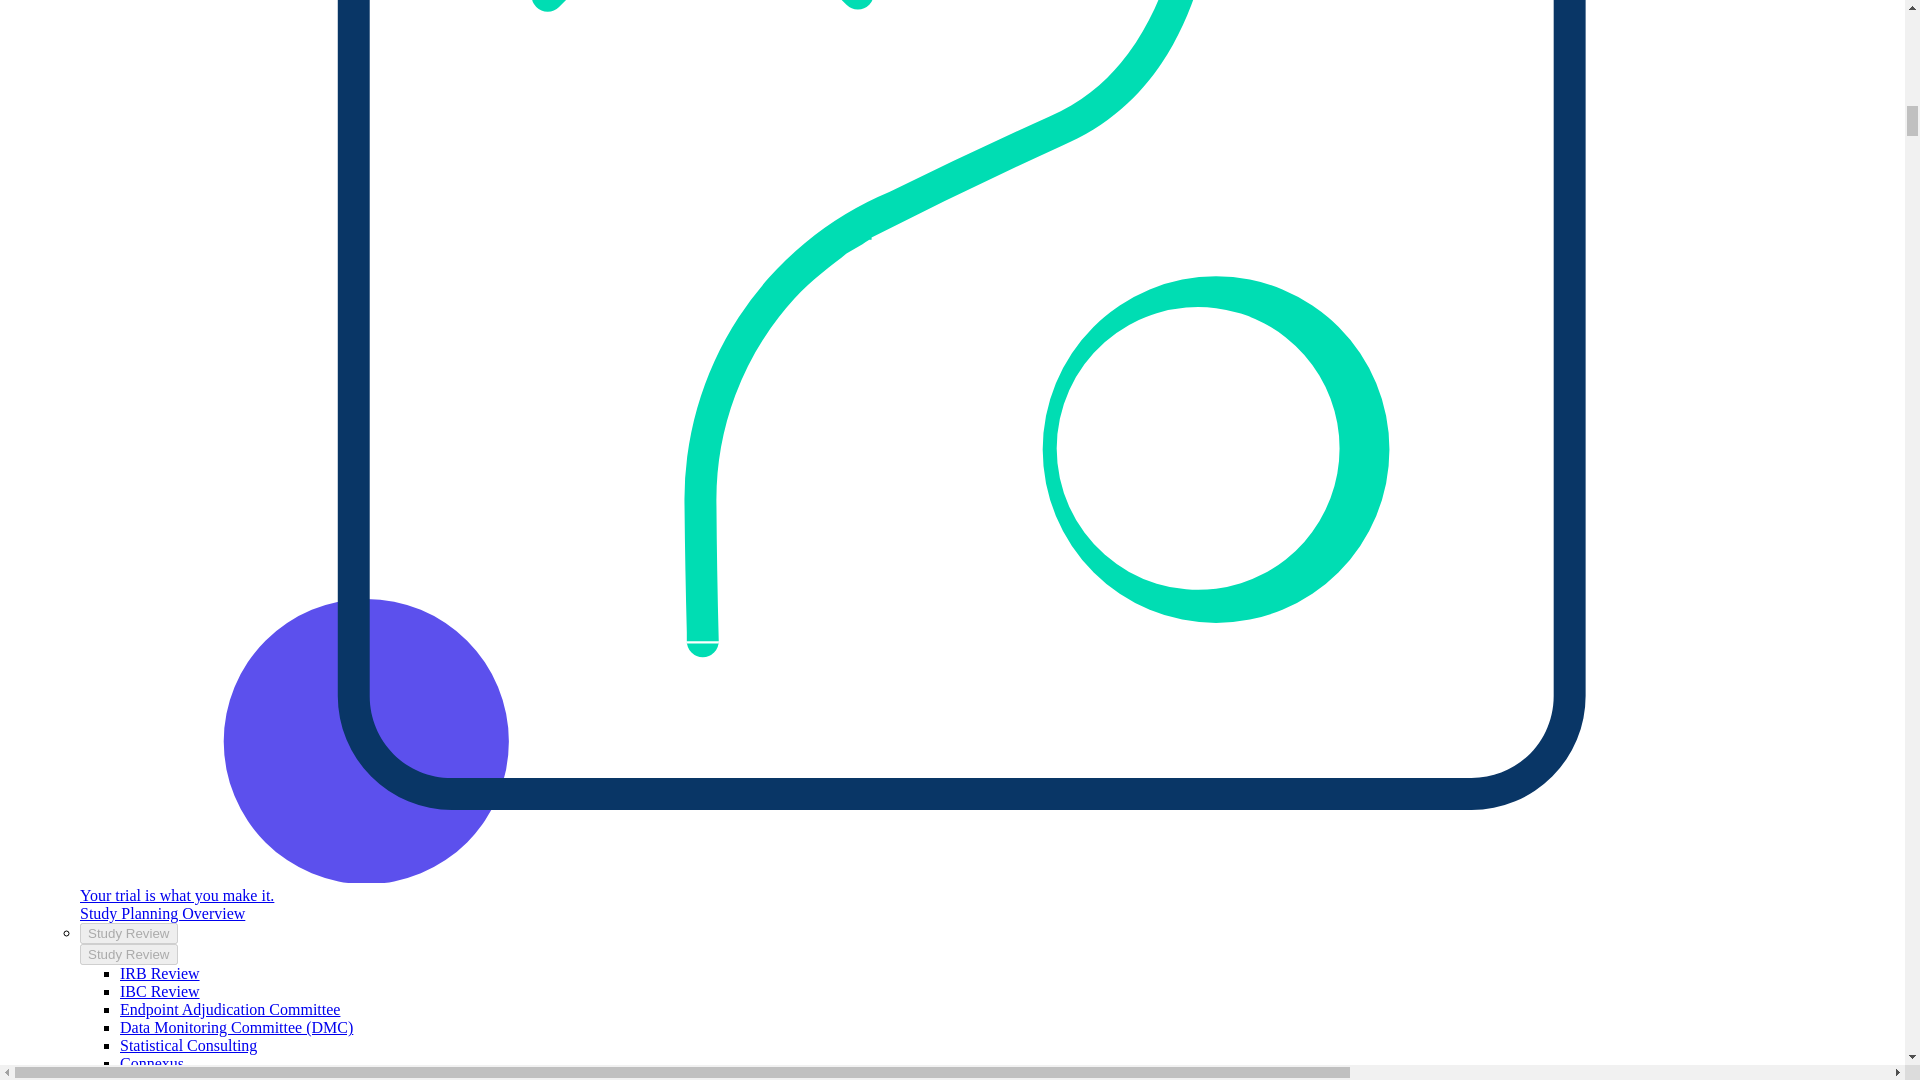  What do you see at coordinates (152, 1064) in the screenshot?
I see `Endpoint Adjudication Committee` at bounding box center [152, 1064].